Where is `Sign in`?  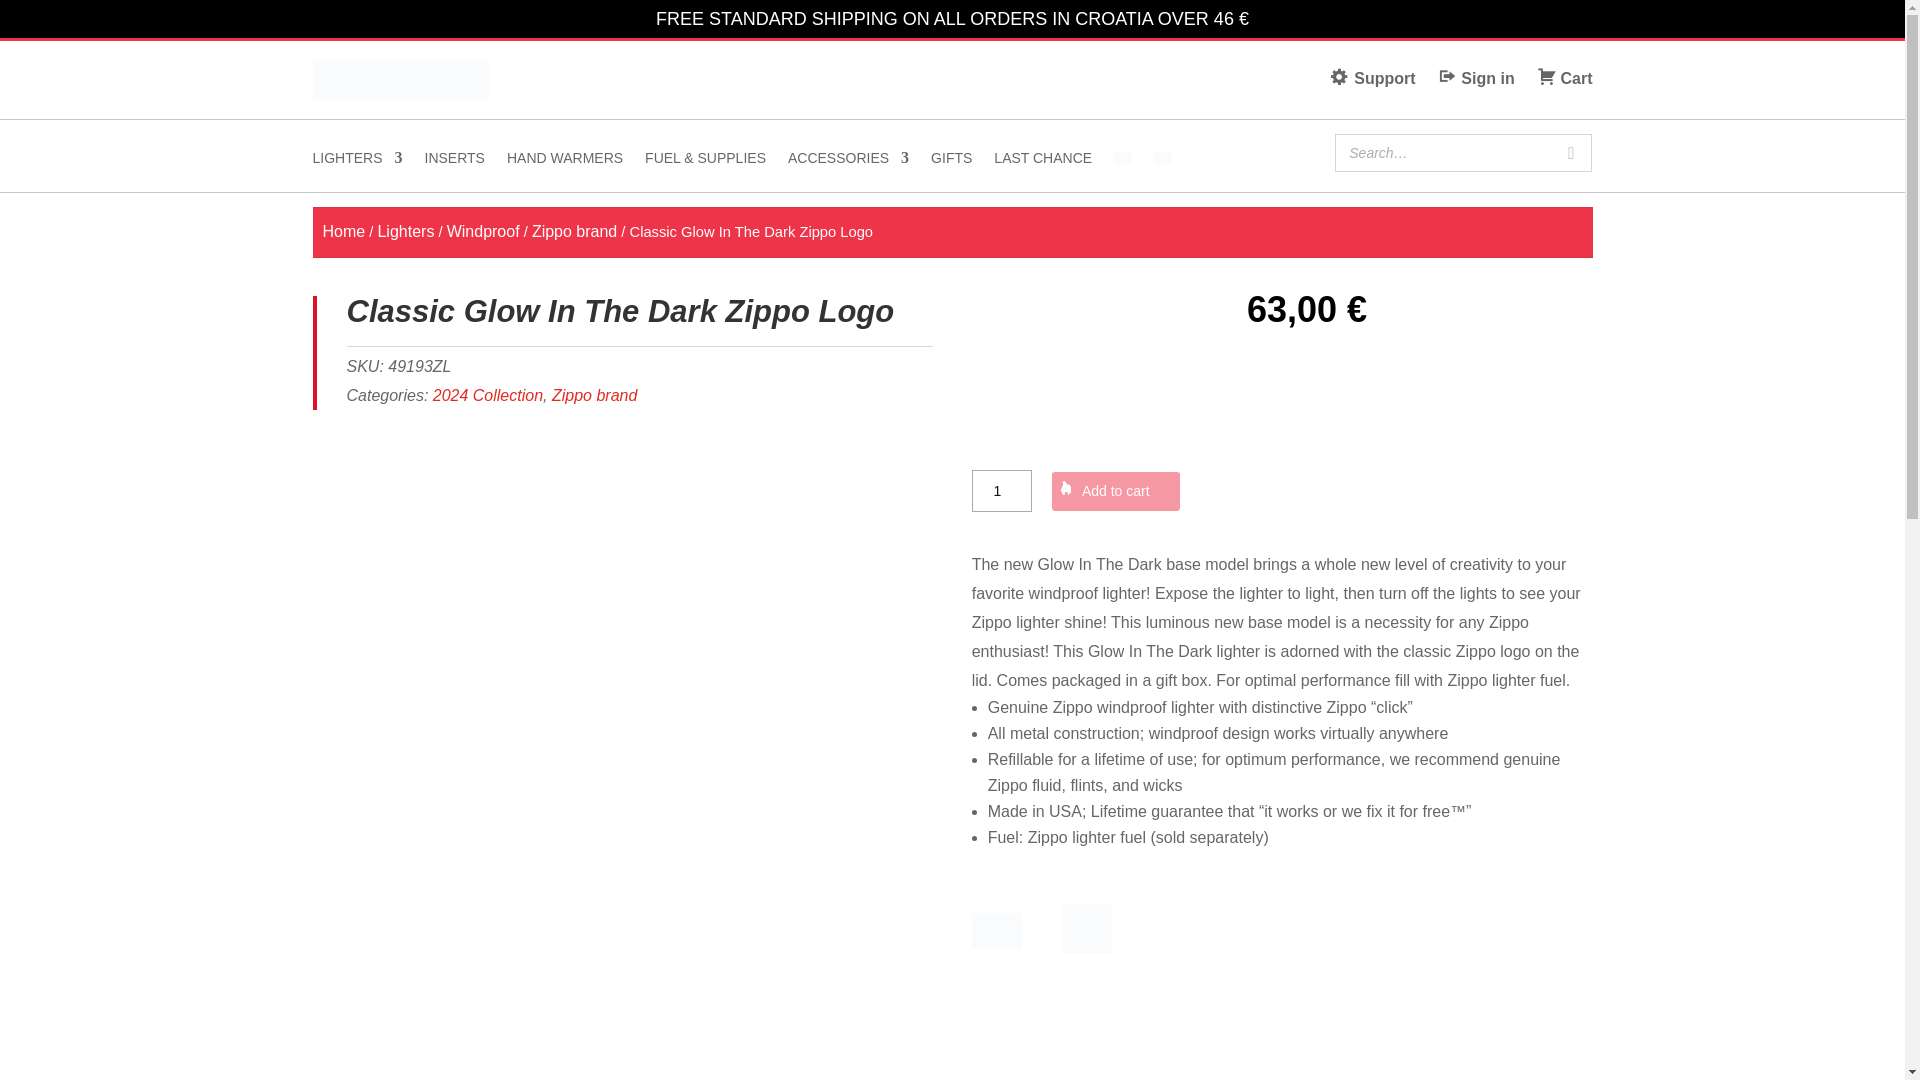 Sign in is located at coordinates (1476, 78).